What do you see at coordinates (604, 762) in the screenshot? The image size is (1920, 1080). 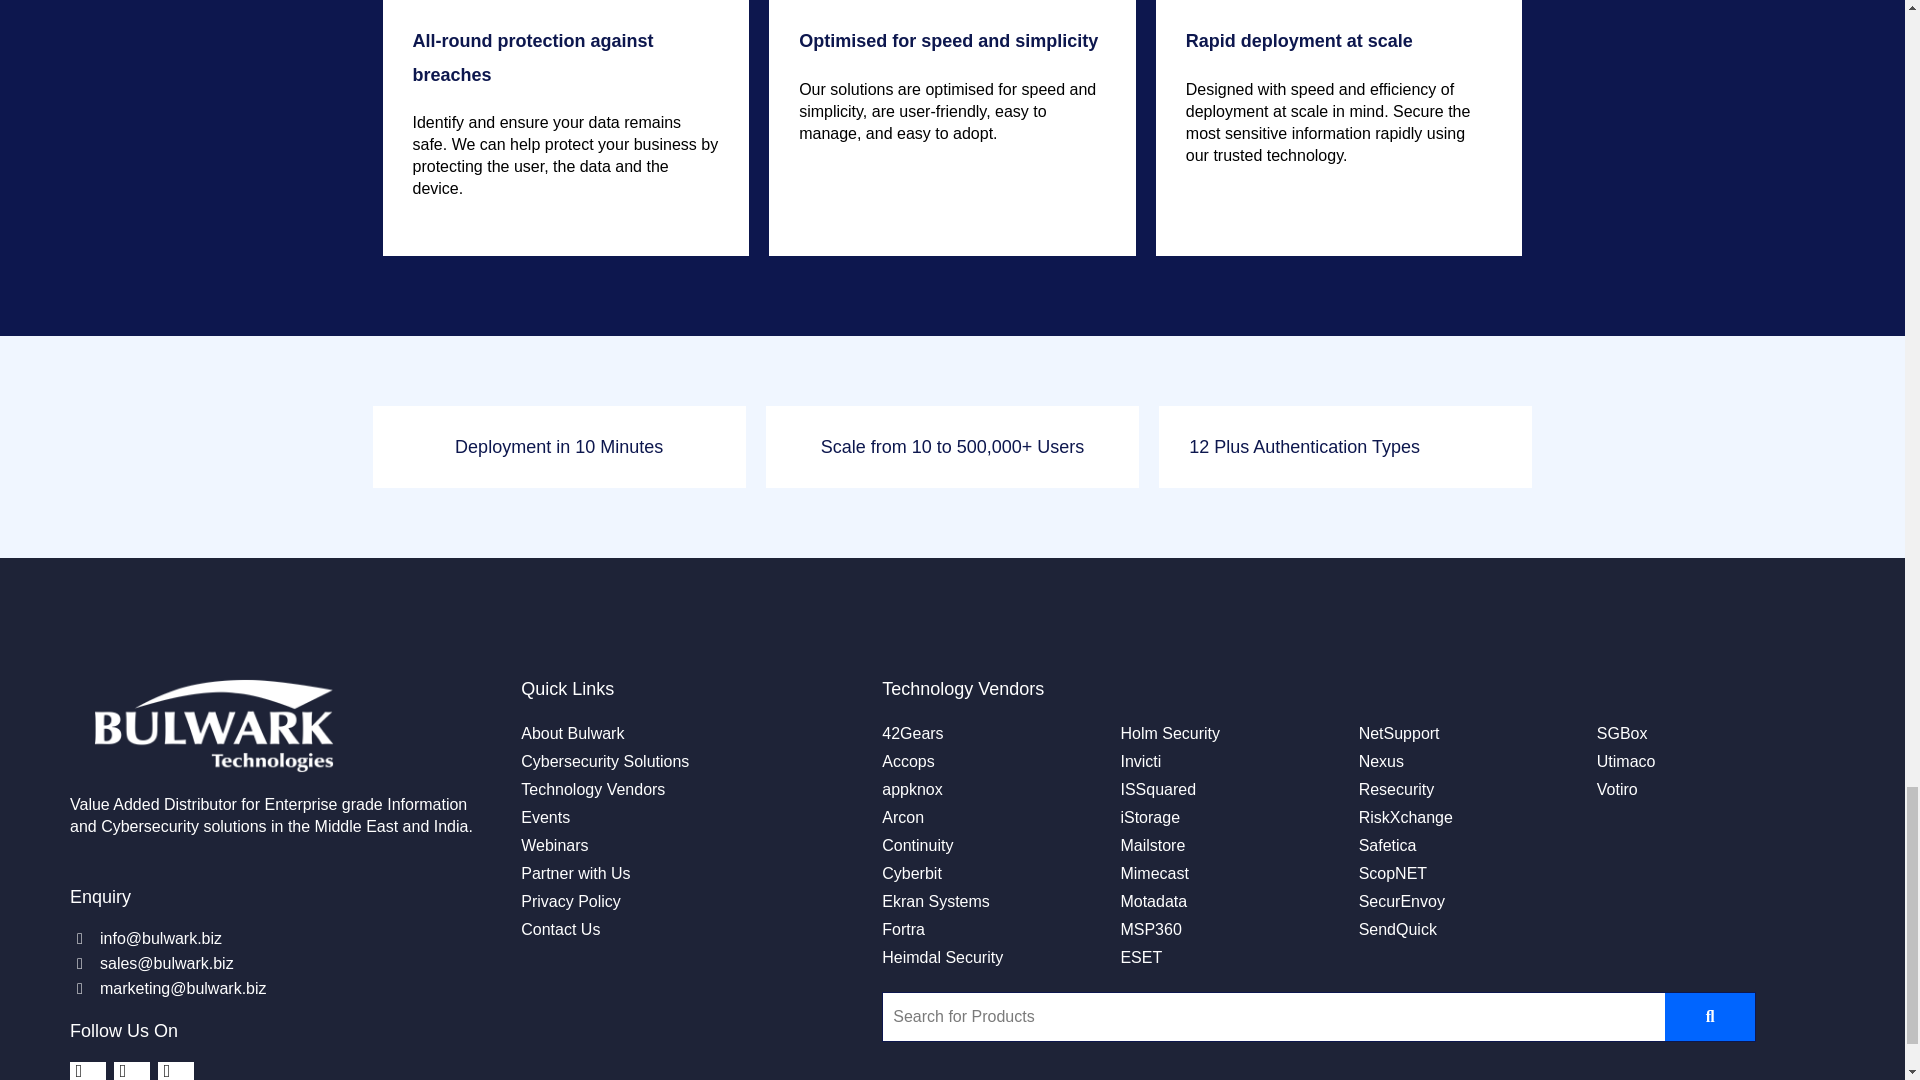 I see `Cybersecurity Solutions` at bounding box center [604, 762].